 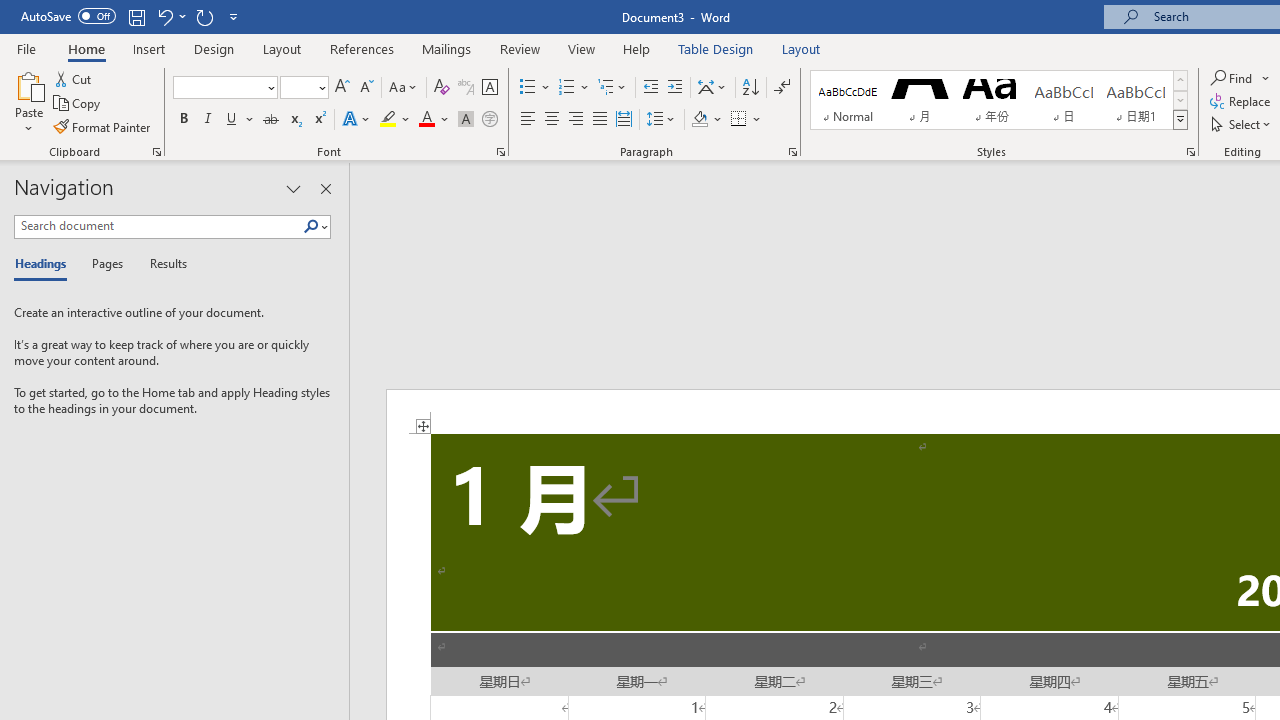 What do you see at coordinates (204, 16) in the screenshot?
I see `Repeat Style` at bounding box center [204, 16].